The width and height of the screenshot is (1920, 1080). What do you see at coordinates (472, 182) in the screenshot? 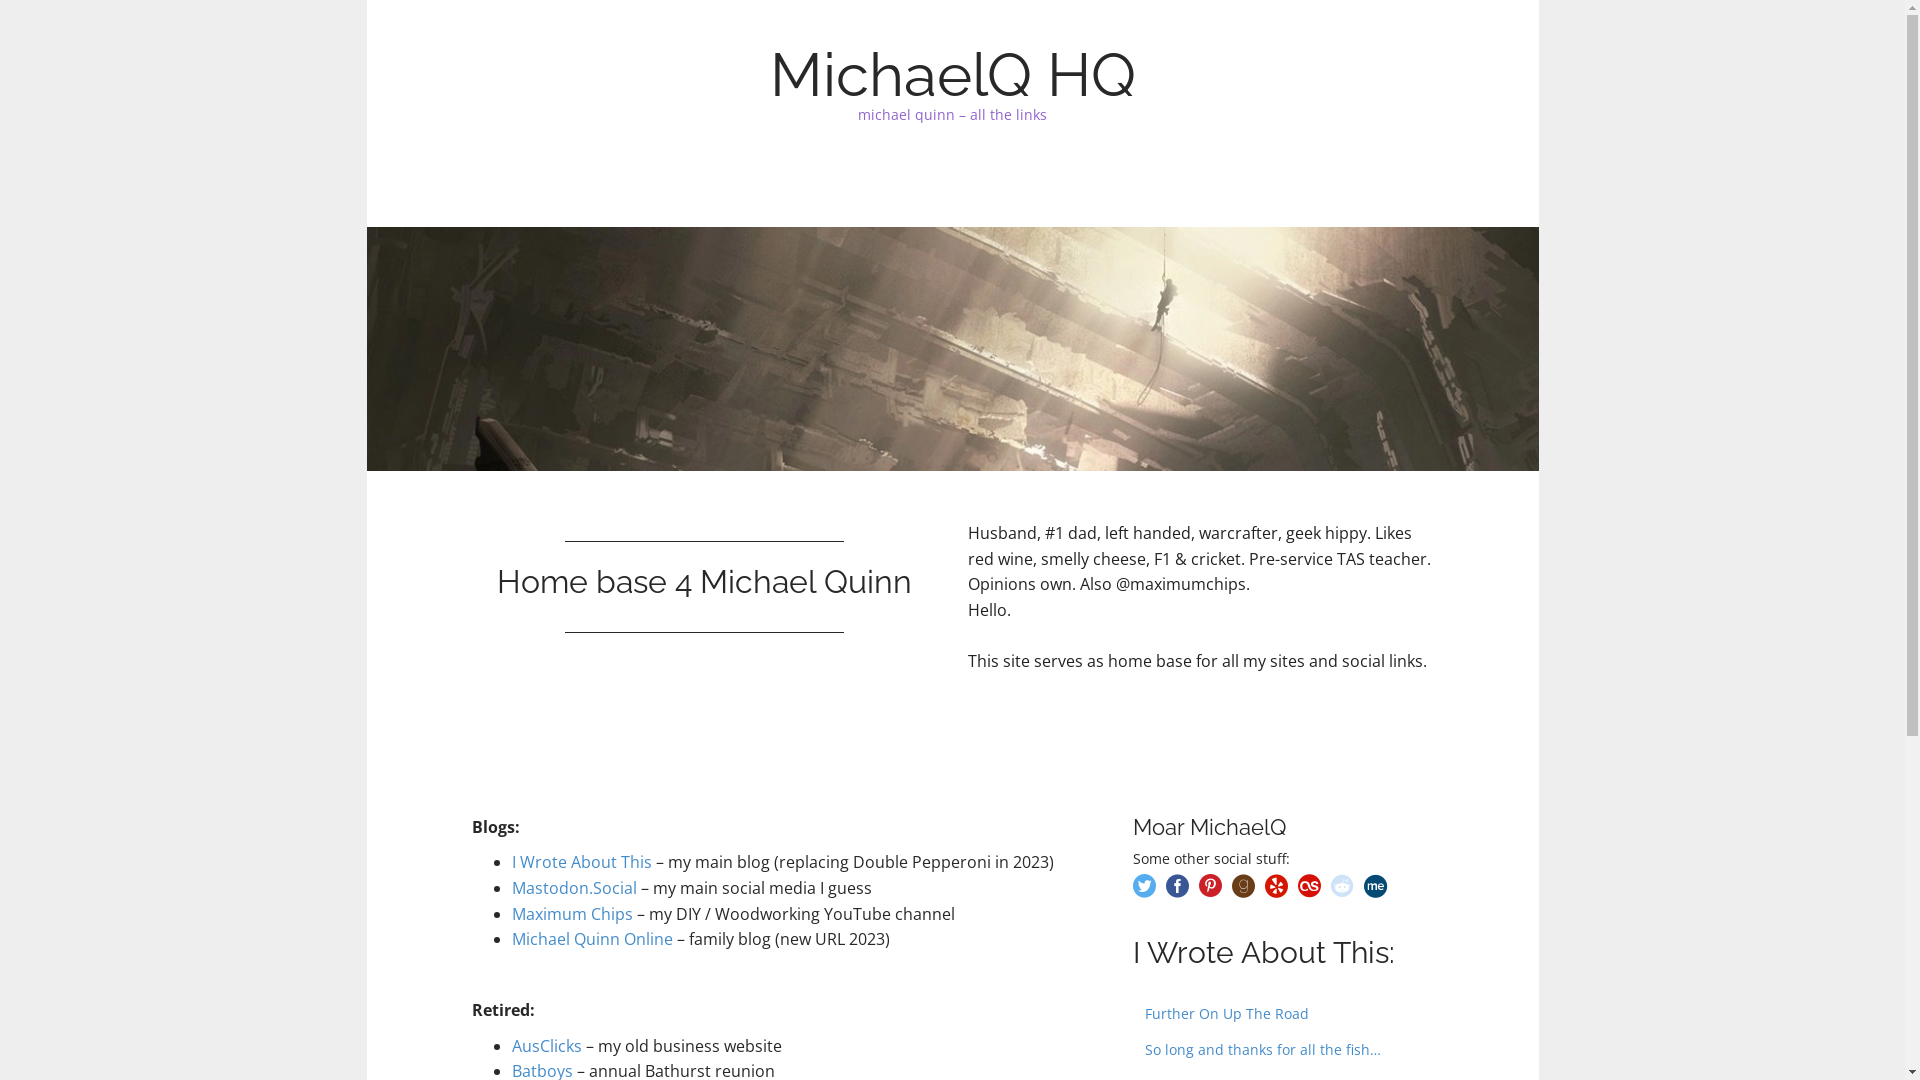
I see `Skip to content` at bounding box center [472, 182].